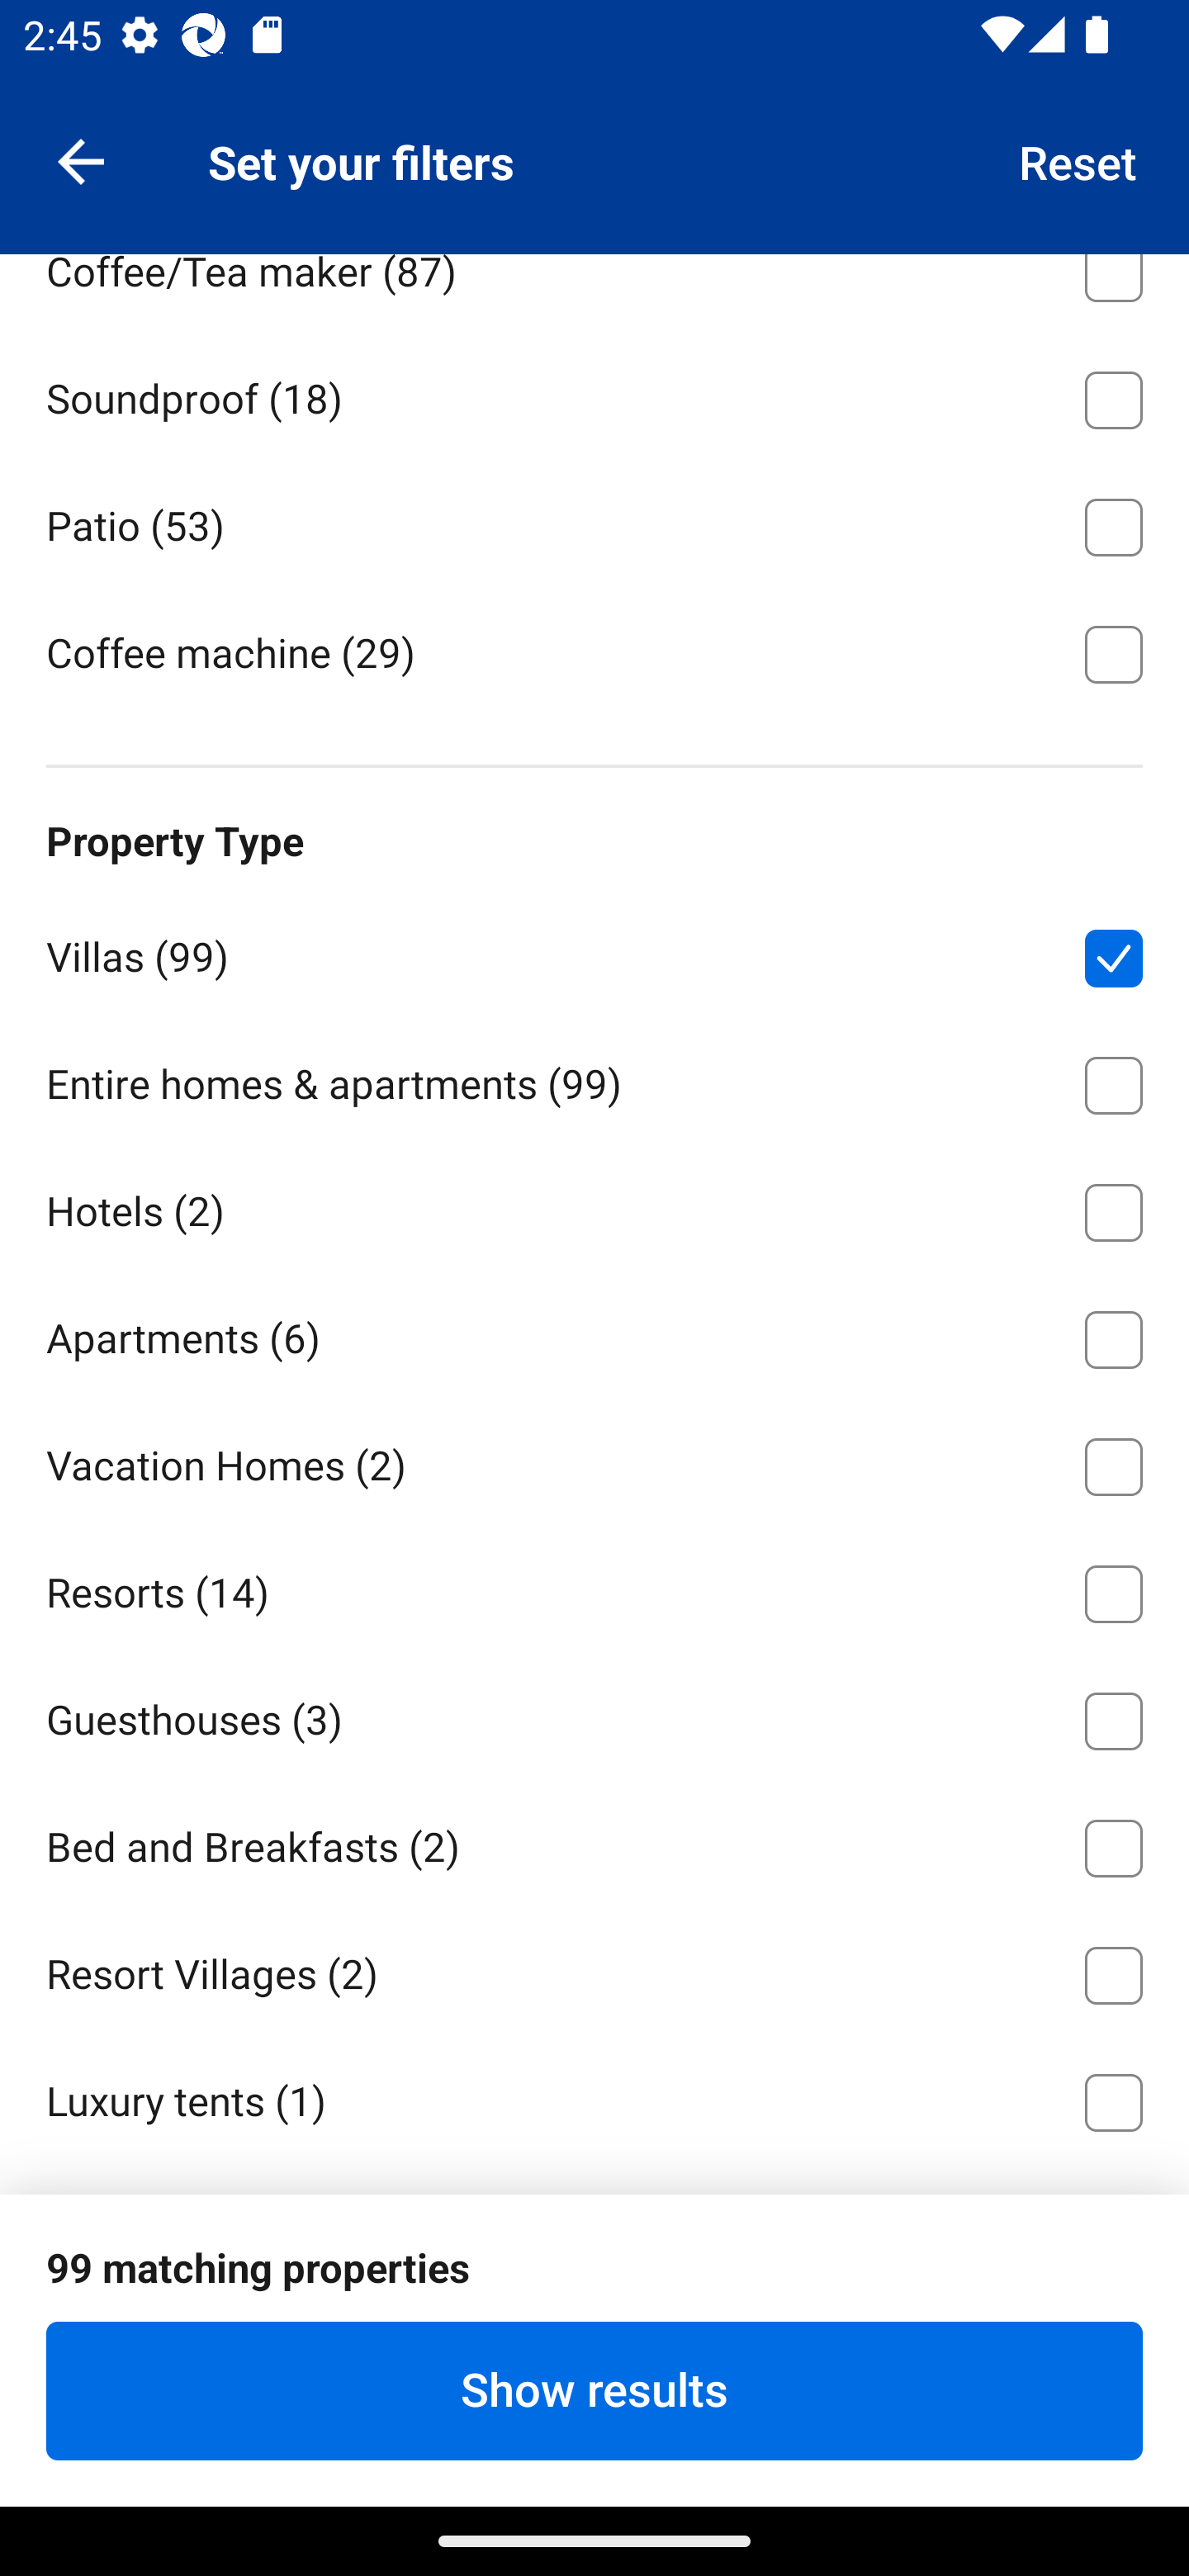 The width and height of the screenshot is (1189, 2576). Describe the element at coordinates (594, 293) in the screenshot. I see `Coffee/Tea maker ⁦(87)` at that location.